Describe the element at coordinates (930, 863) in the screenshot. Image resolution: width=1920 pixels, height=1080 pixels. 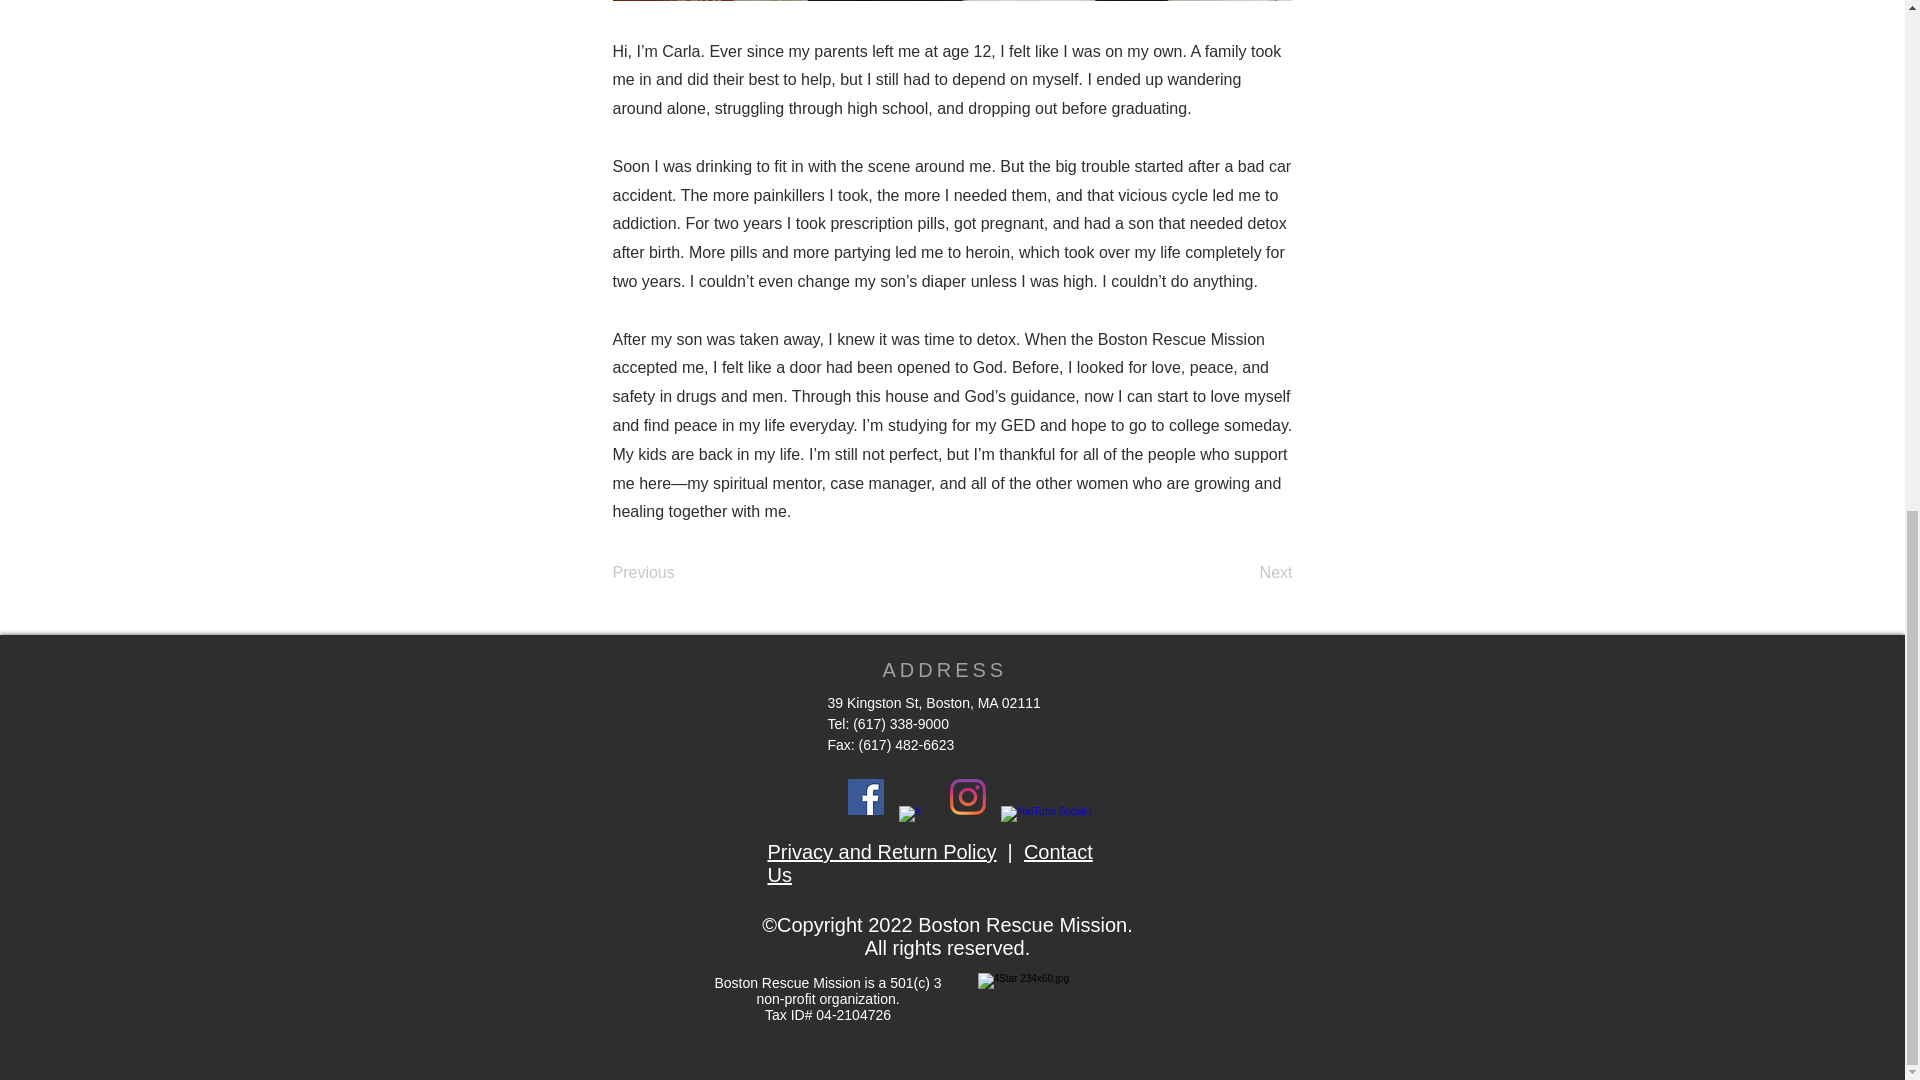
I see `Contact Us` at that location.